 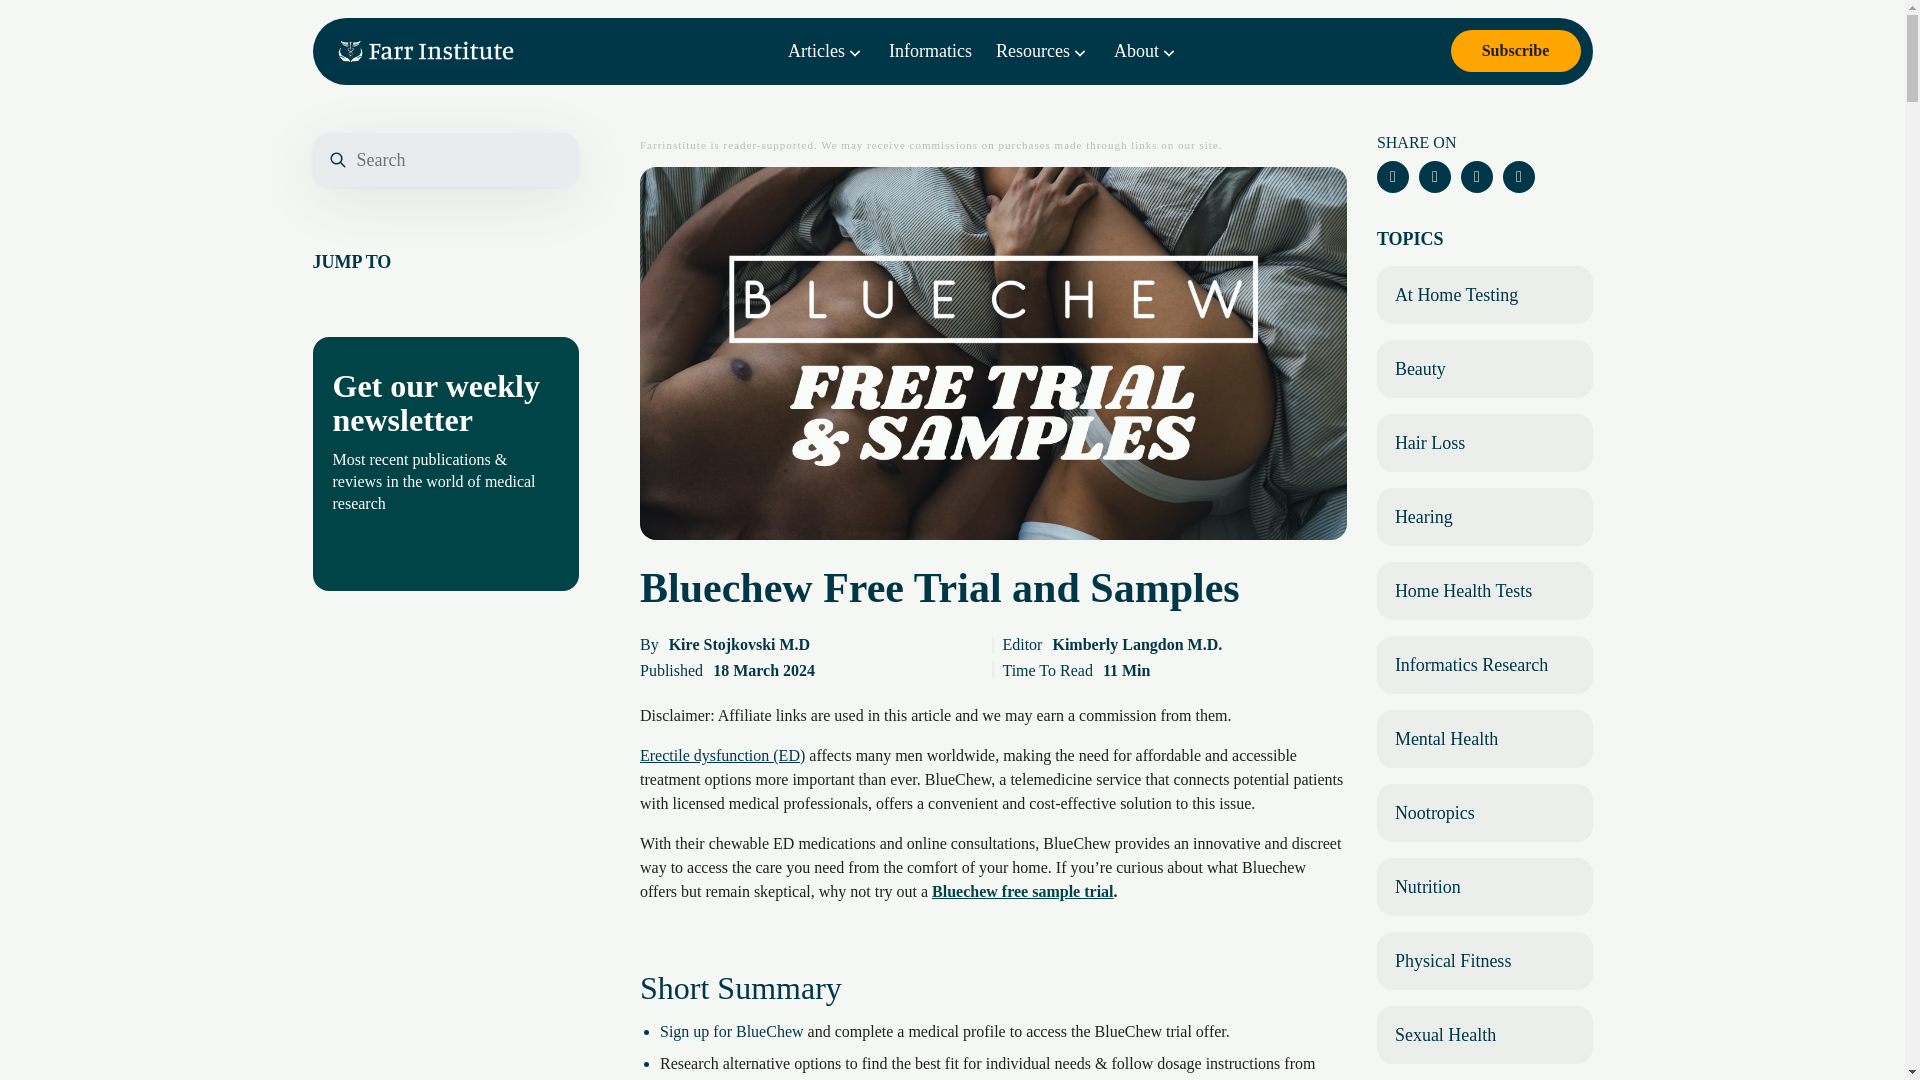 I want to click on Subscribe, so click(x=1514, y=51).